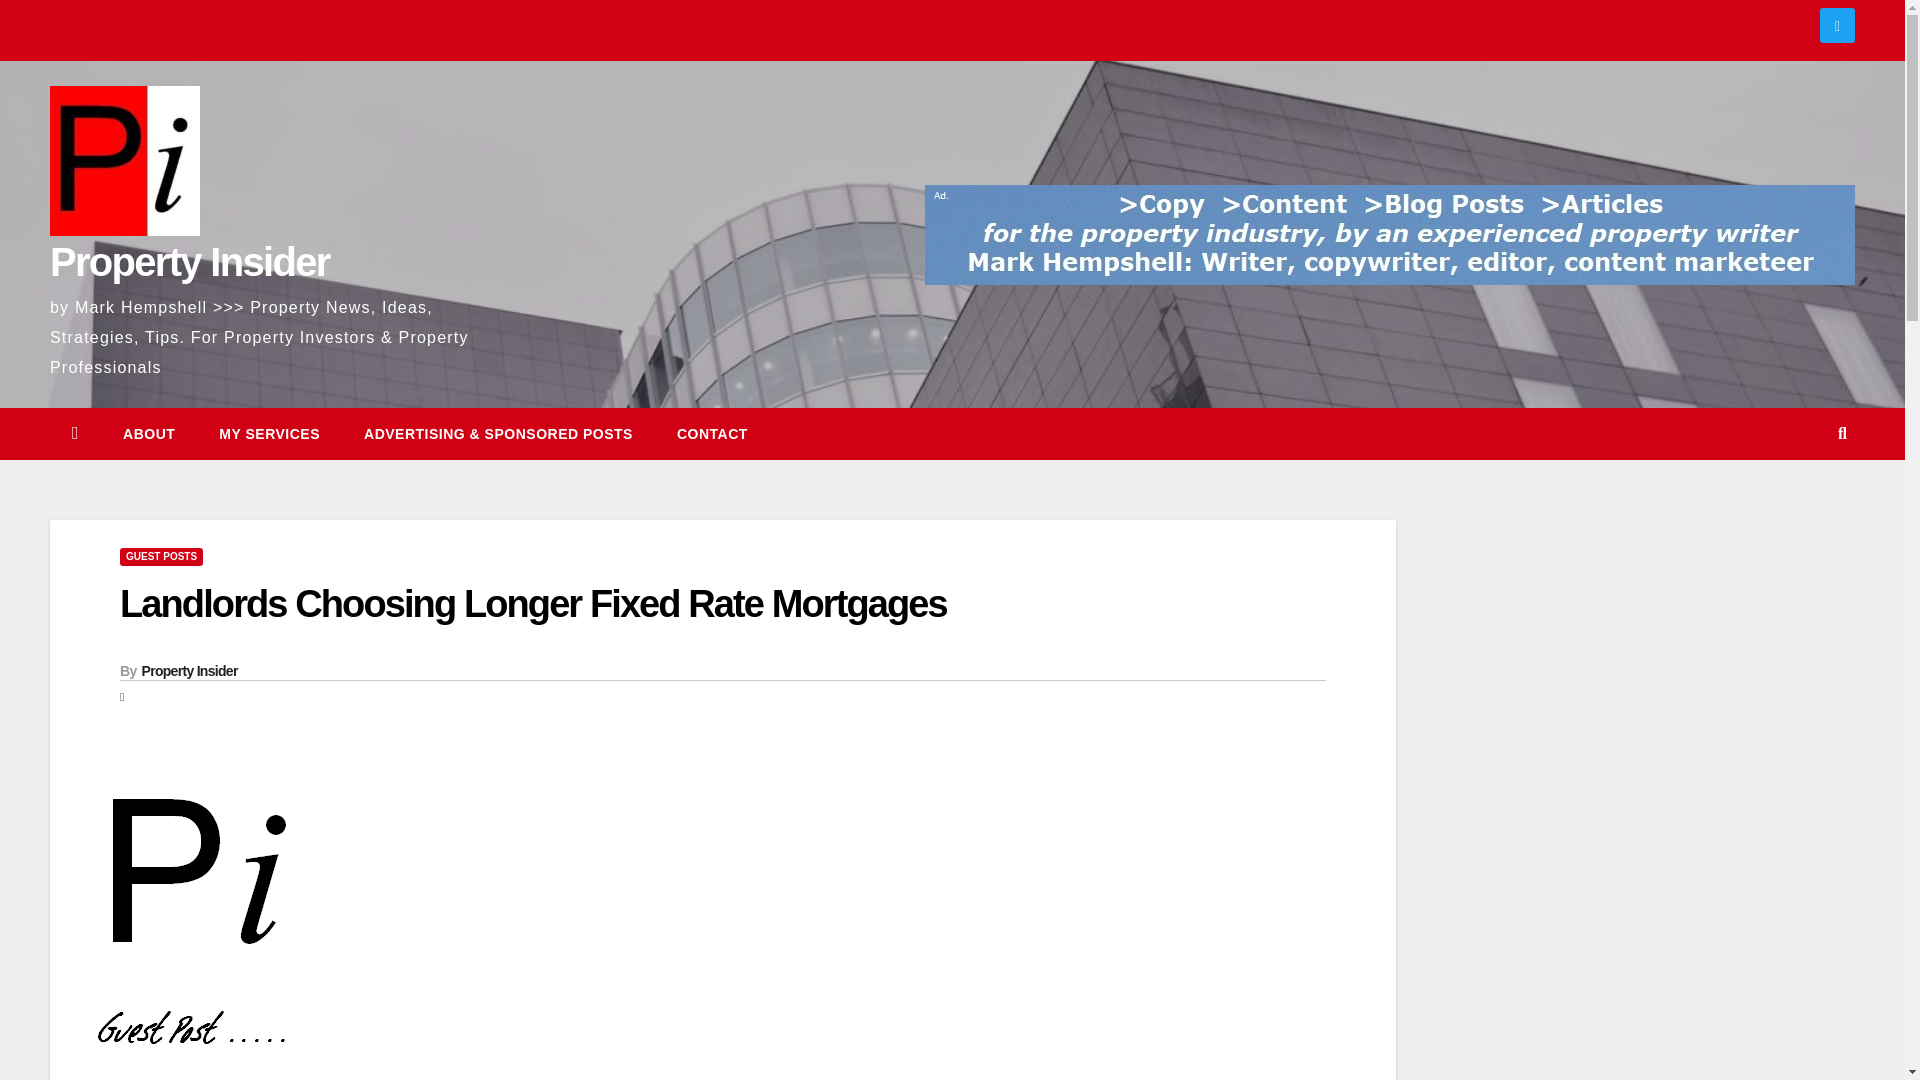  What do you see at coordinates (149, 434) in the screenshot?
I see `ABOUT` at bounding box center [149, 434].